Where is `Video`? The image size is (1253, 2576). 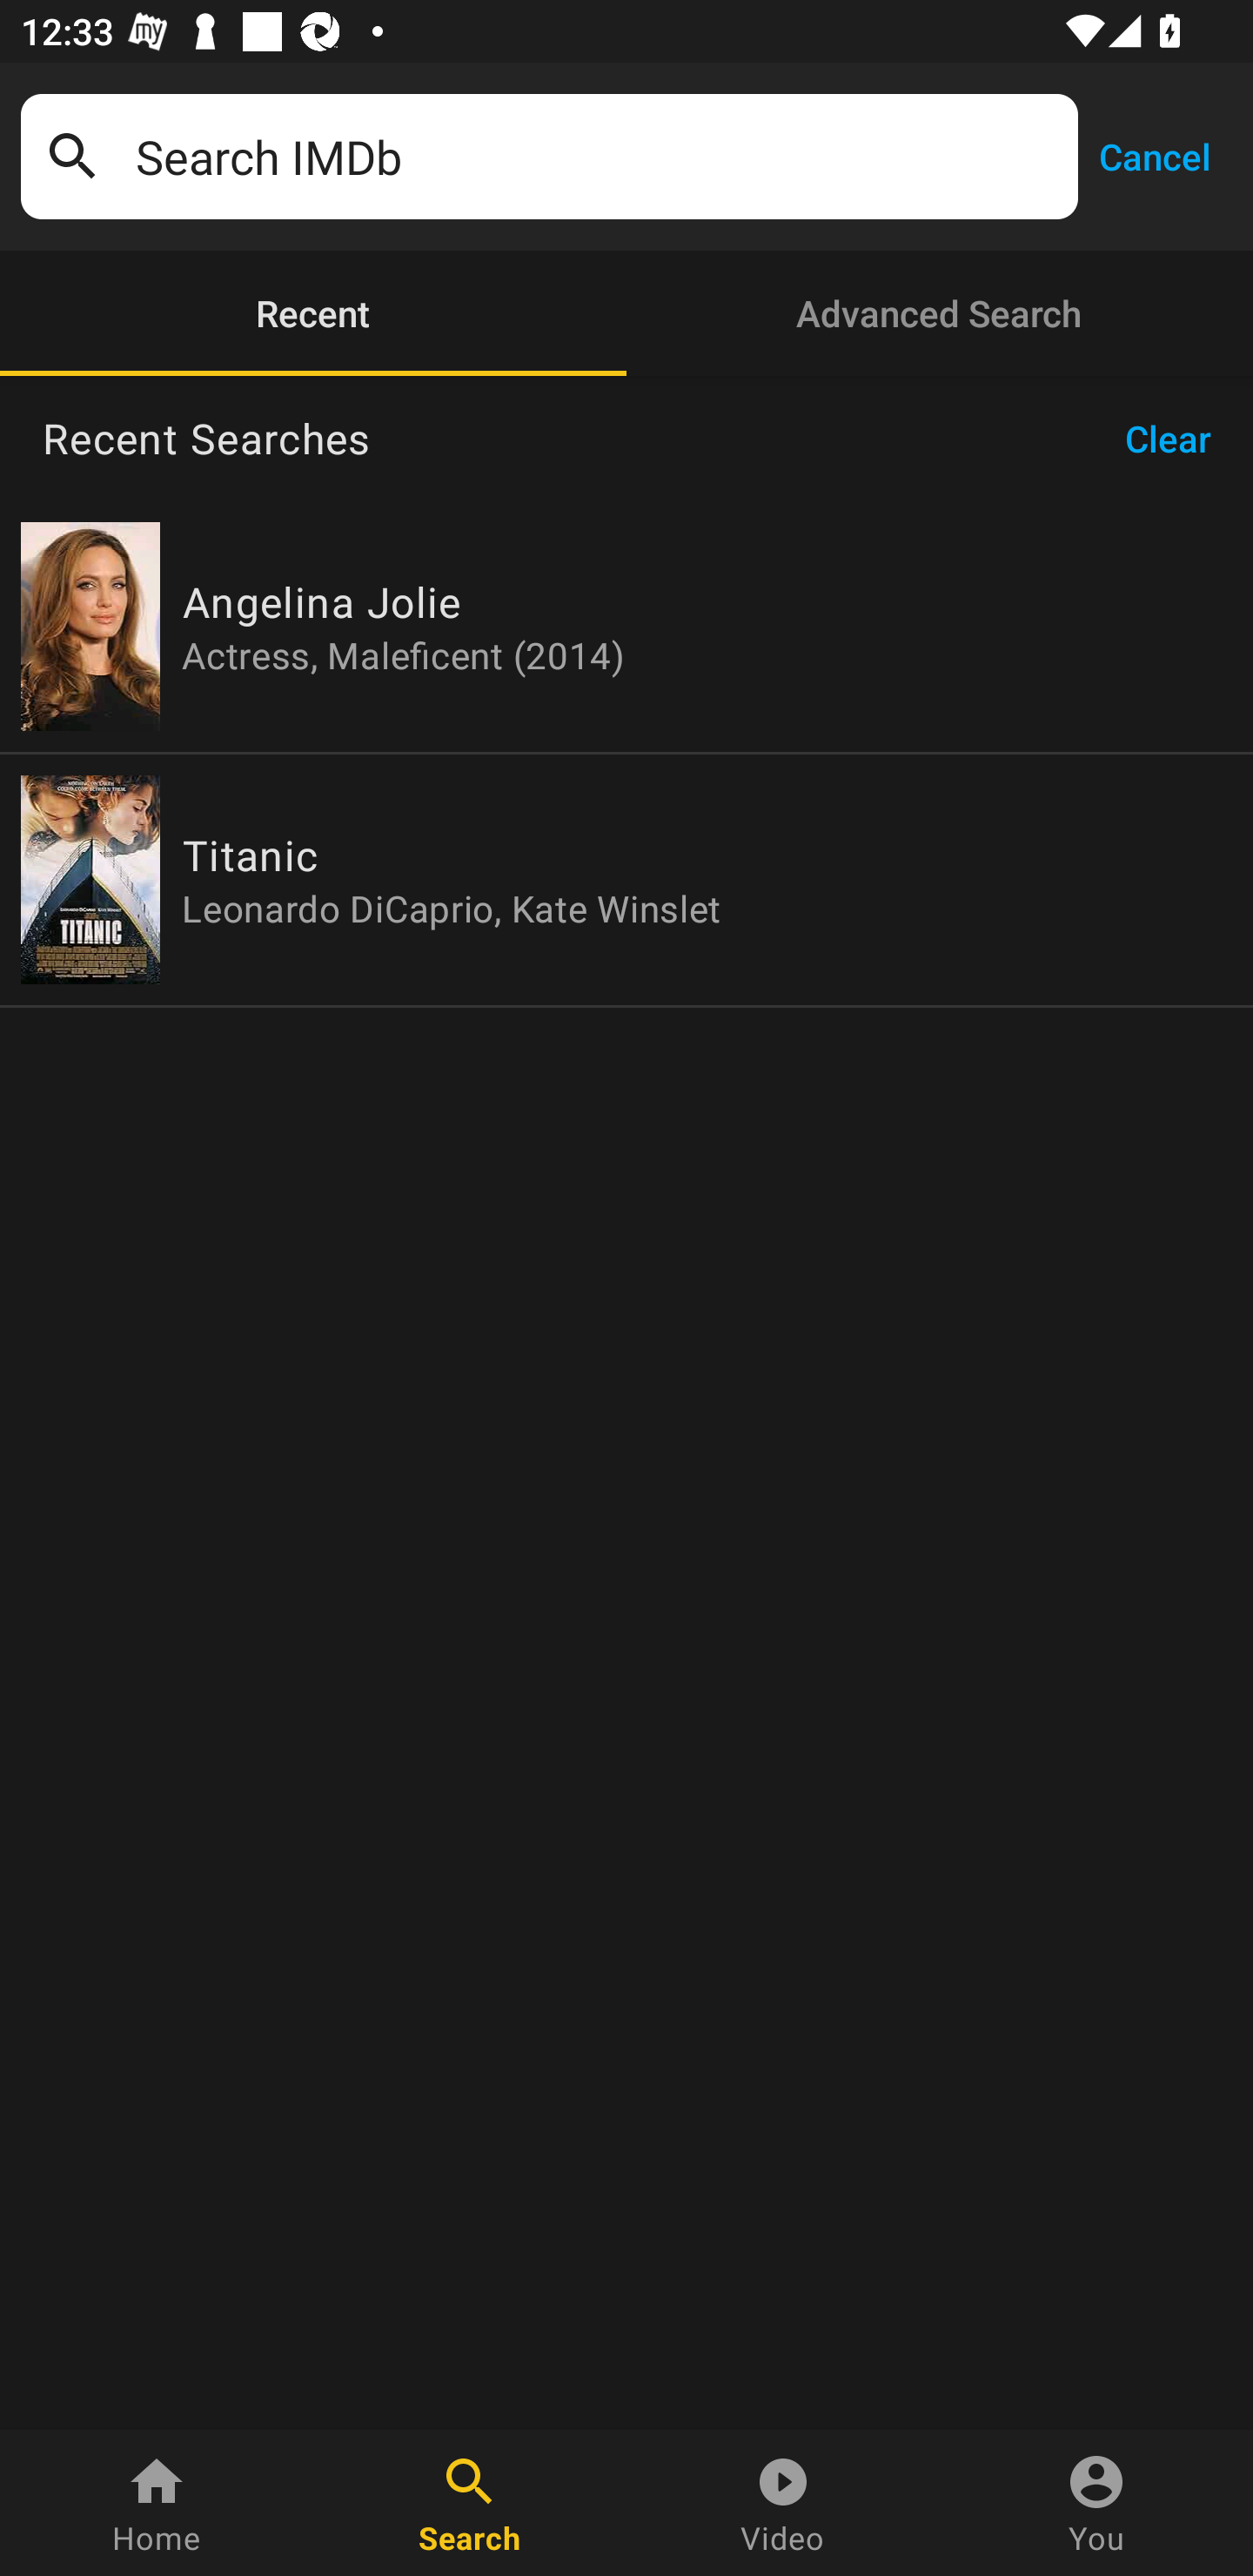
Video is located at coordinates (783, 2503).